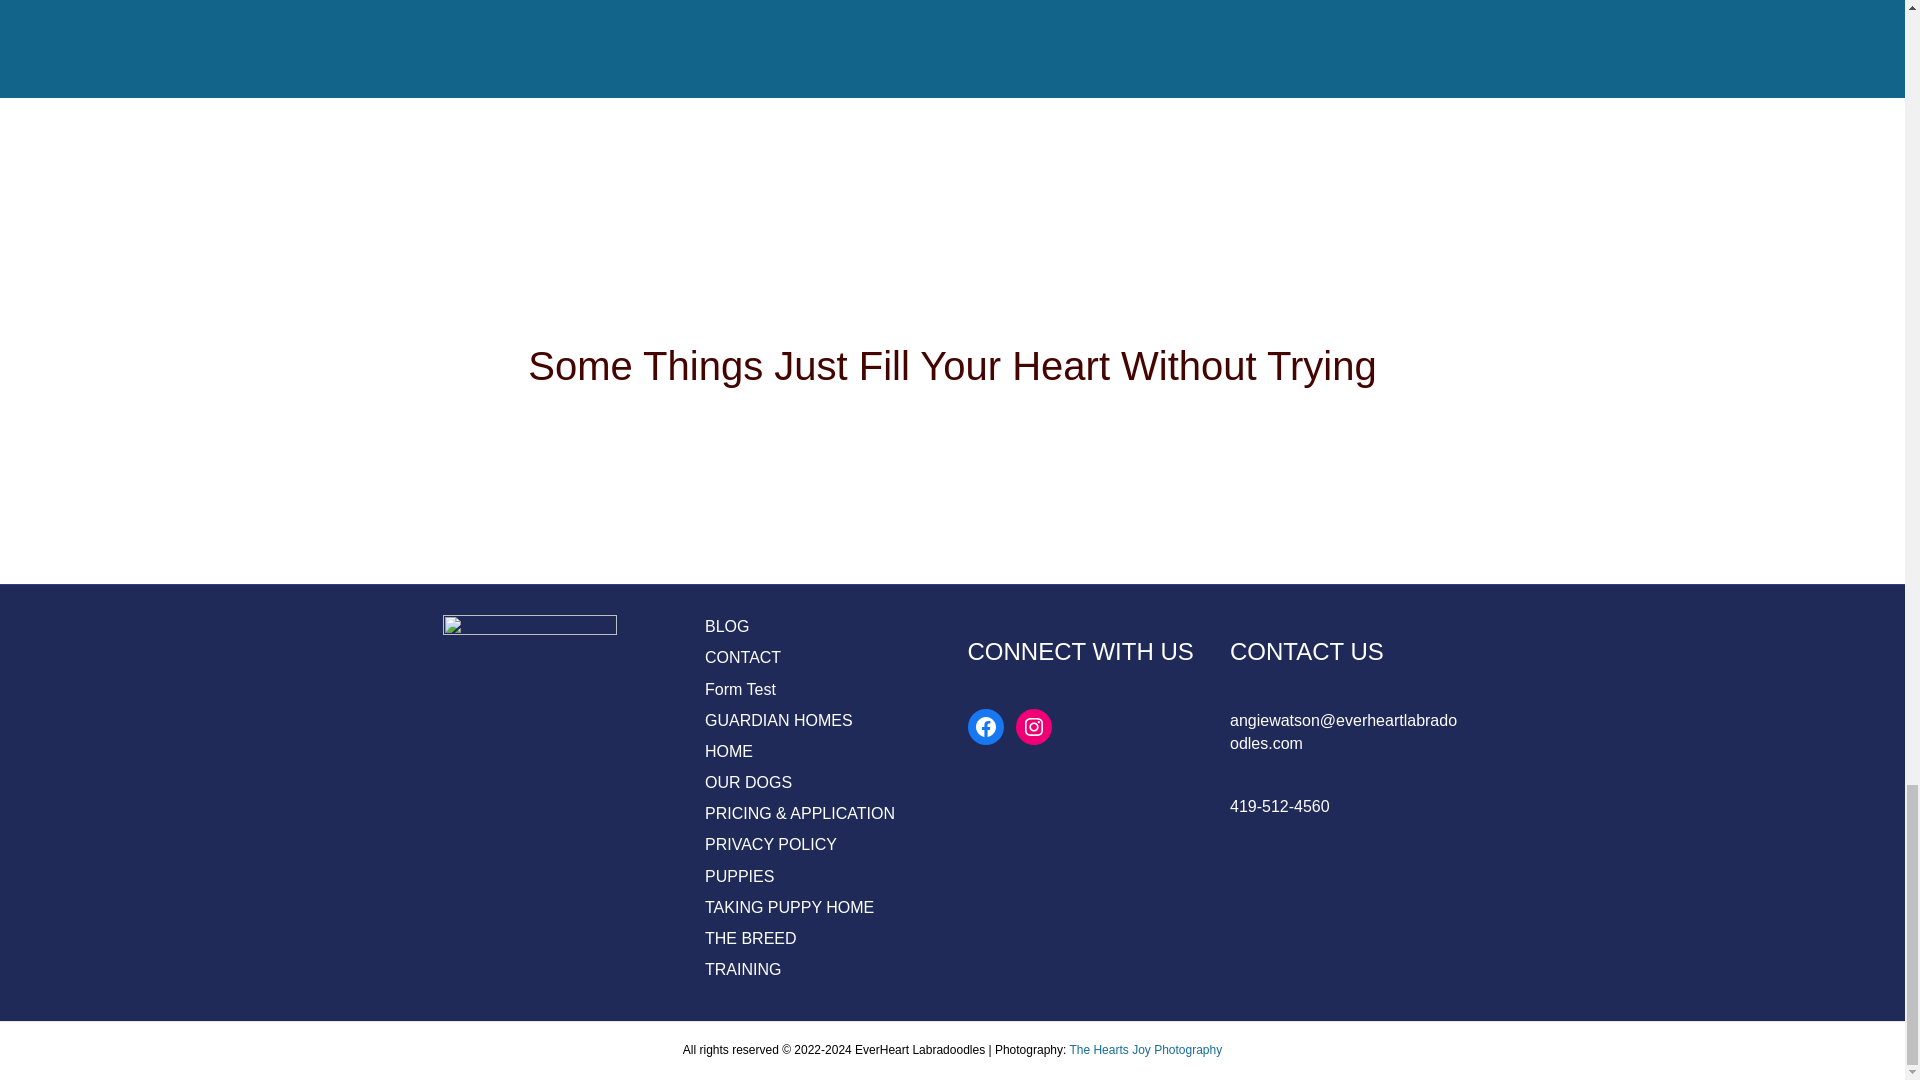 The image size is (1920, 1080). Describe the element at coordinates (740, 689) in the screenshot. I see `Form Test` at that location.